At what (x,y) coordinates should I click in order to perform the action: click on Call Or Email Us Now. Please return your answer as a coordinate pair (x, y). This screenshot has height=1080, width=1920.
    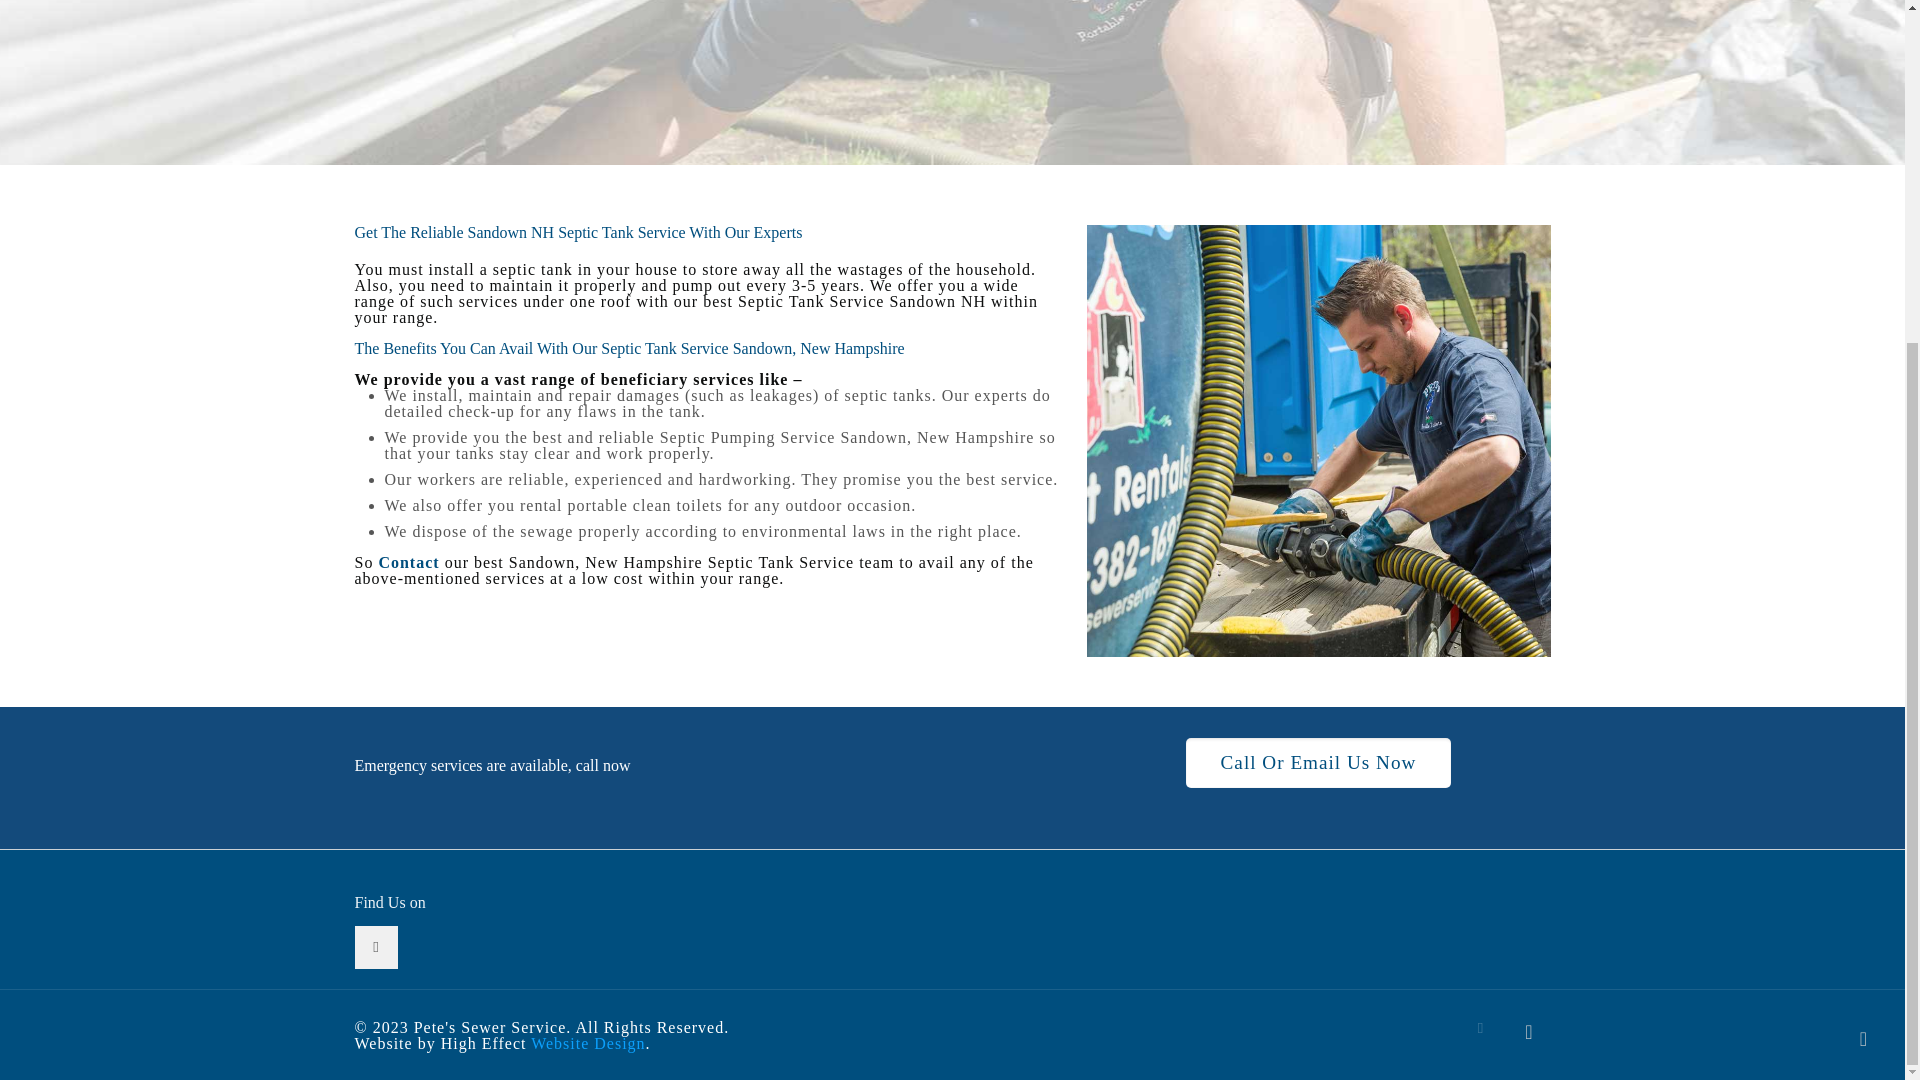
    Looking at the image, I should click on (1318, 762).